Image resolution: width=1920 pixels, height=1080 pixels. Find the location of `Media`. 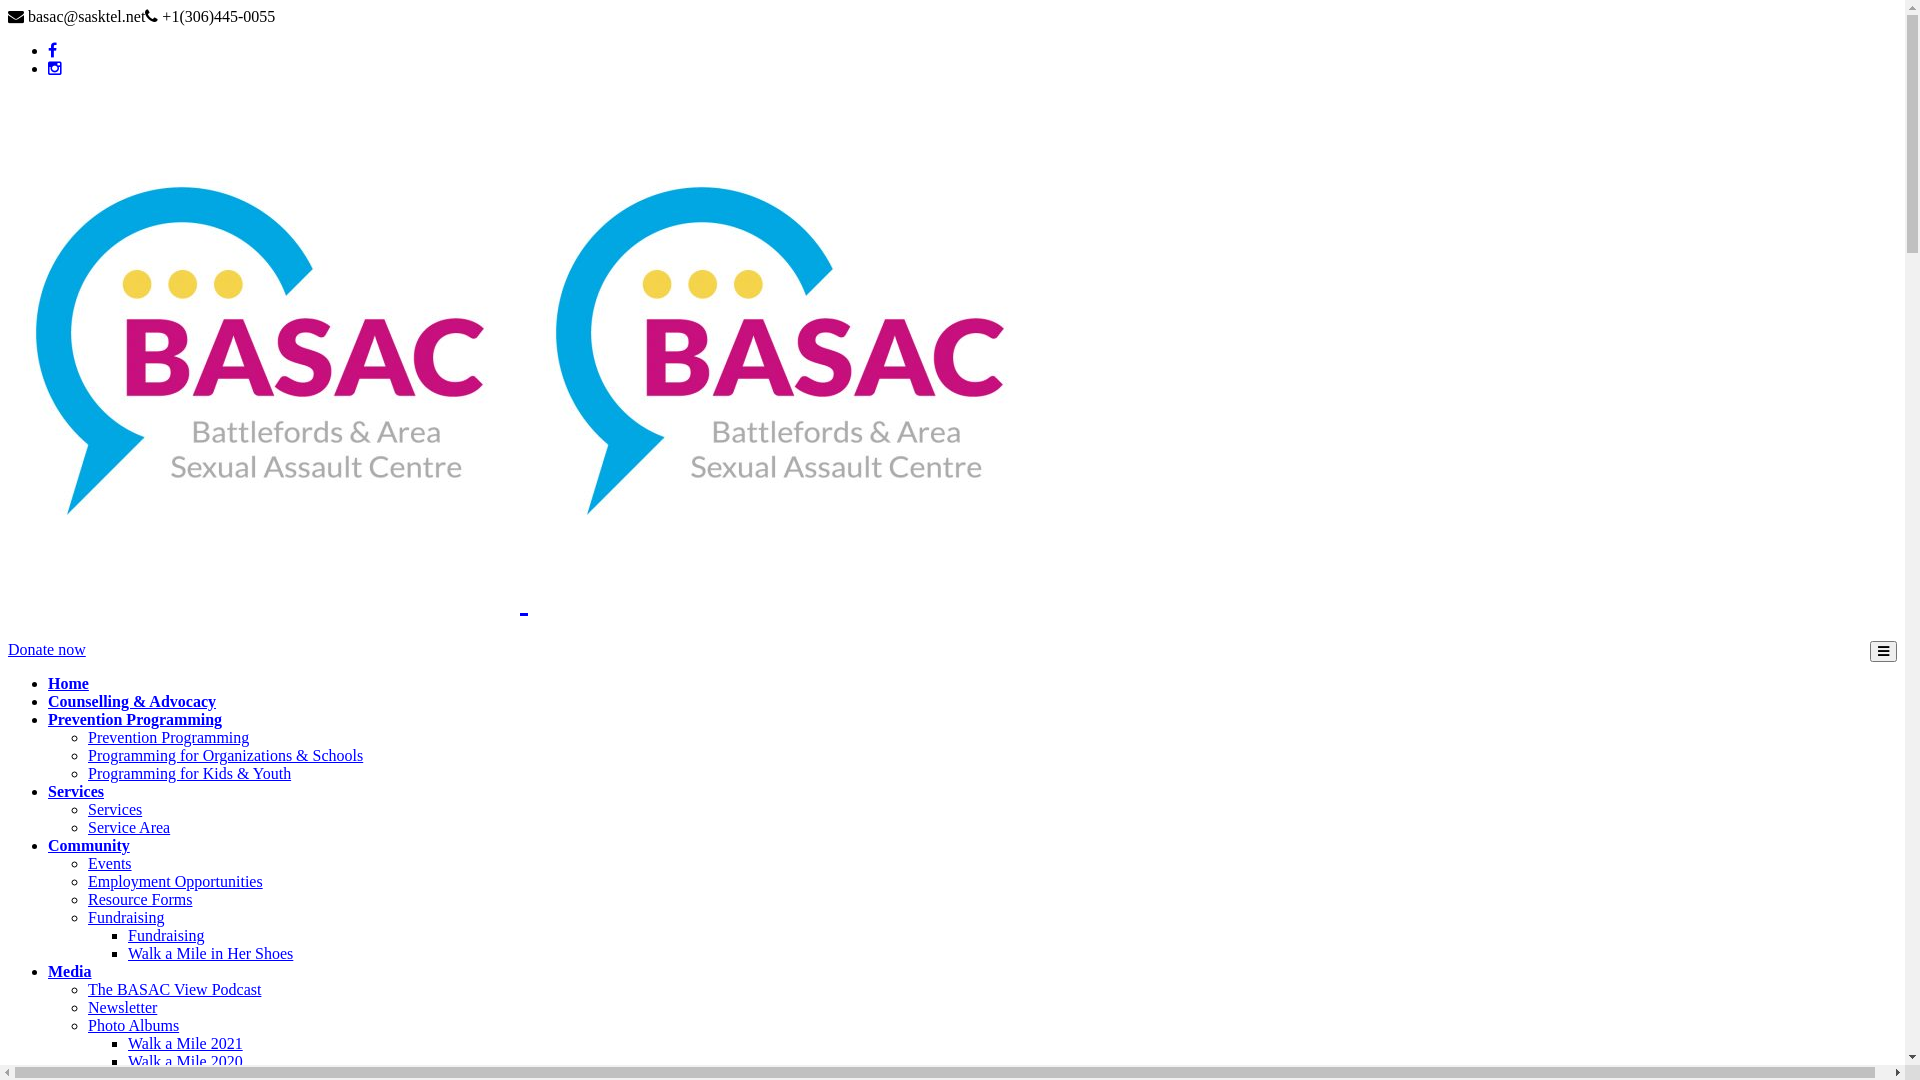

Media is located at coordinates (70, 972).